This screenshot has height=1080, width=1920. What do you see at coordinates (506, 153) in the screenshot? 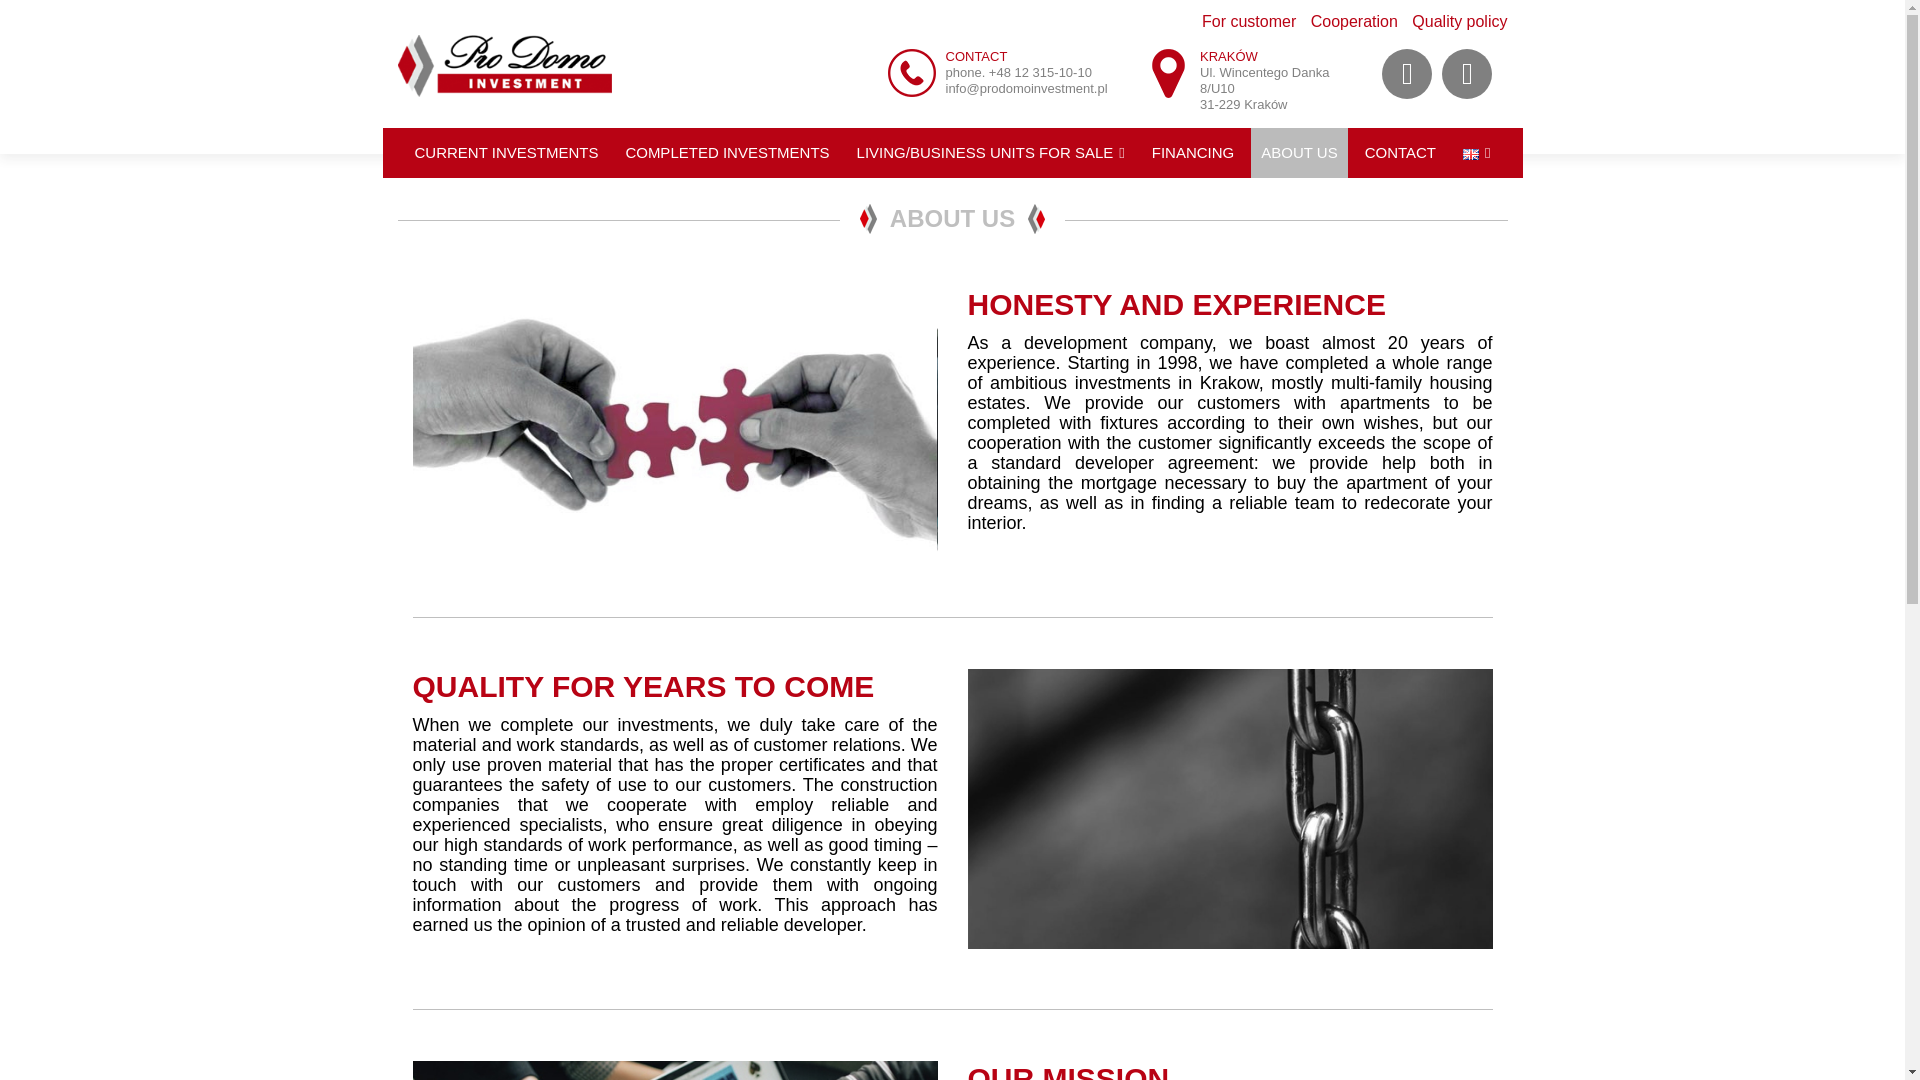
I see `CURRENT INVESTMENTS` at bounding box center [506, 153].